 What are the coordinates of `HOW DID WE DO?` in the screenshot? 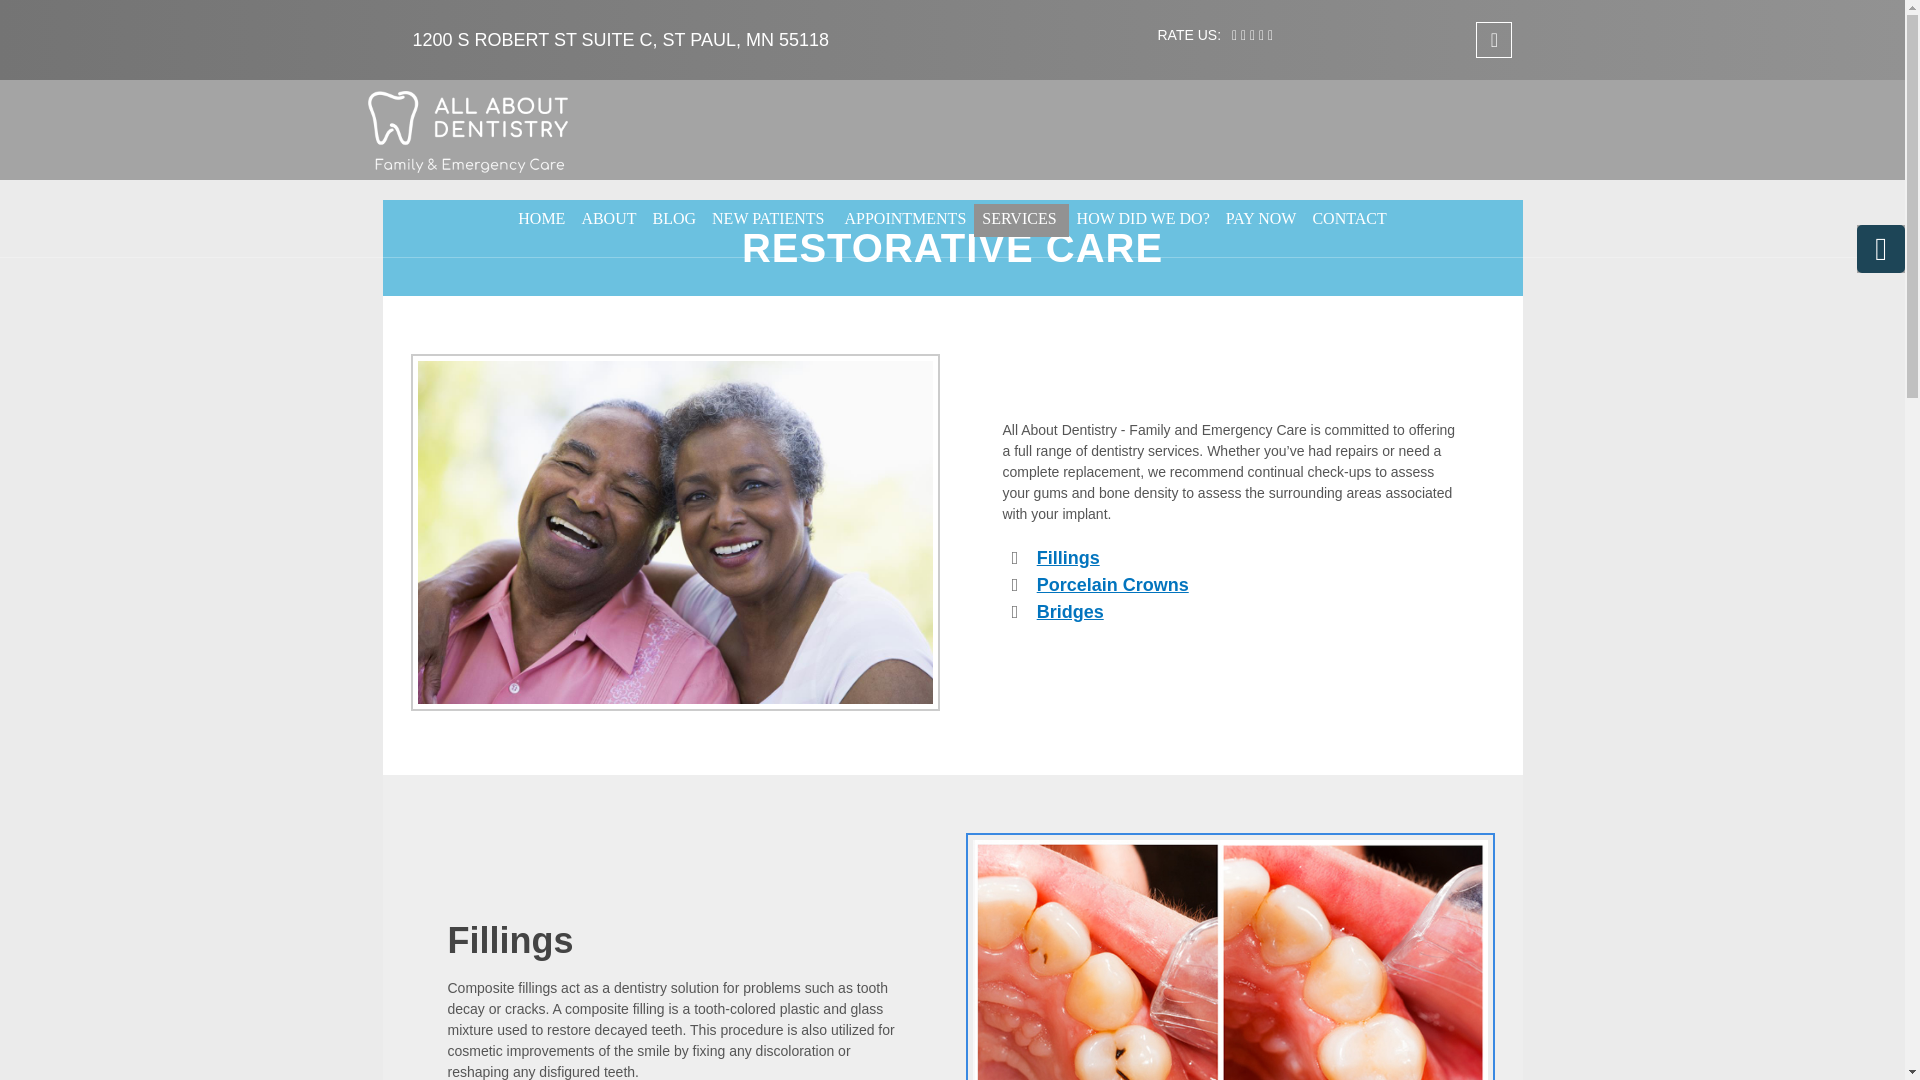 It's located at (1143, 220).